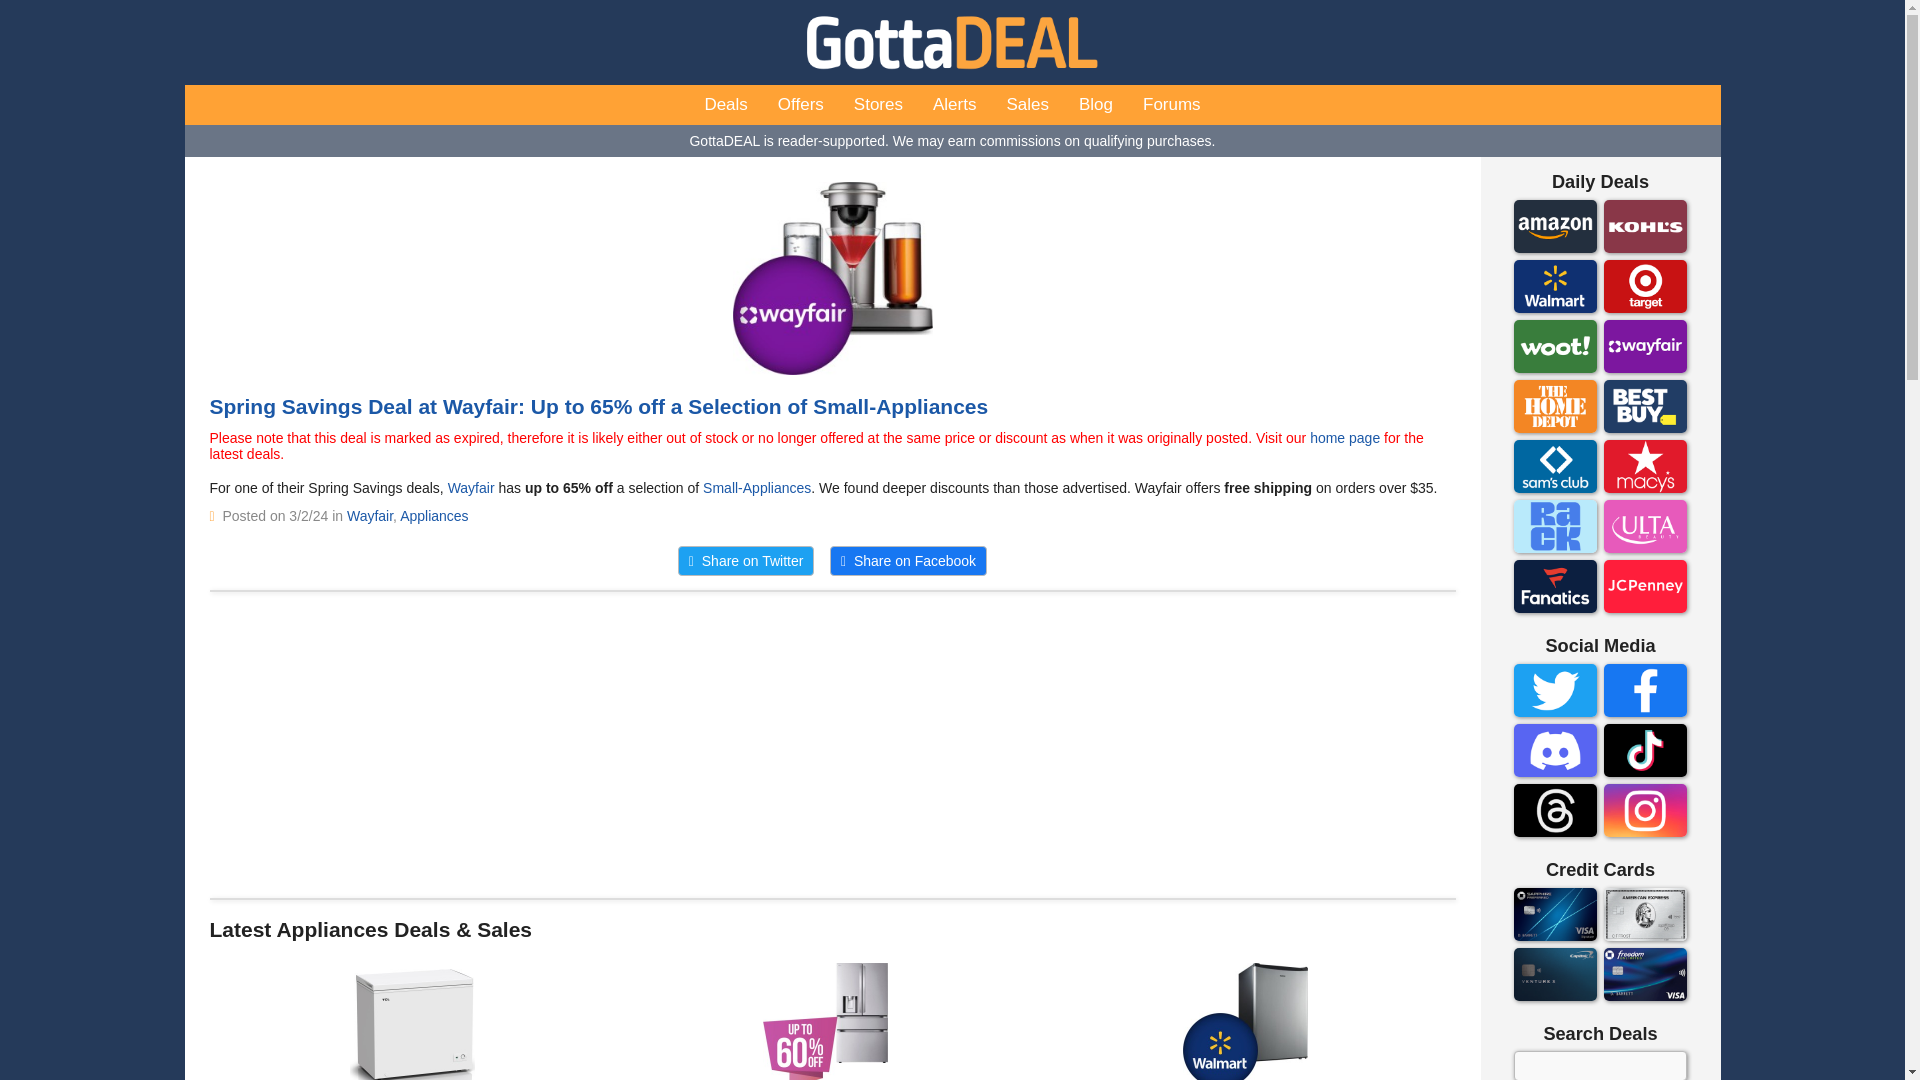 Image resolution: width=1920 pixels, height=1080 pixels. What do you see at coordinates (878, 105) in the screenshot?
I see `Stores` at bounding box center [878, 105].